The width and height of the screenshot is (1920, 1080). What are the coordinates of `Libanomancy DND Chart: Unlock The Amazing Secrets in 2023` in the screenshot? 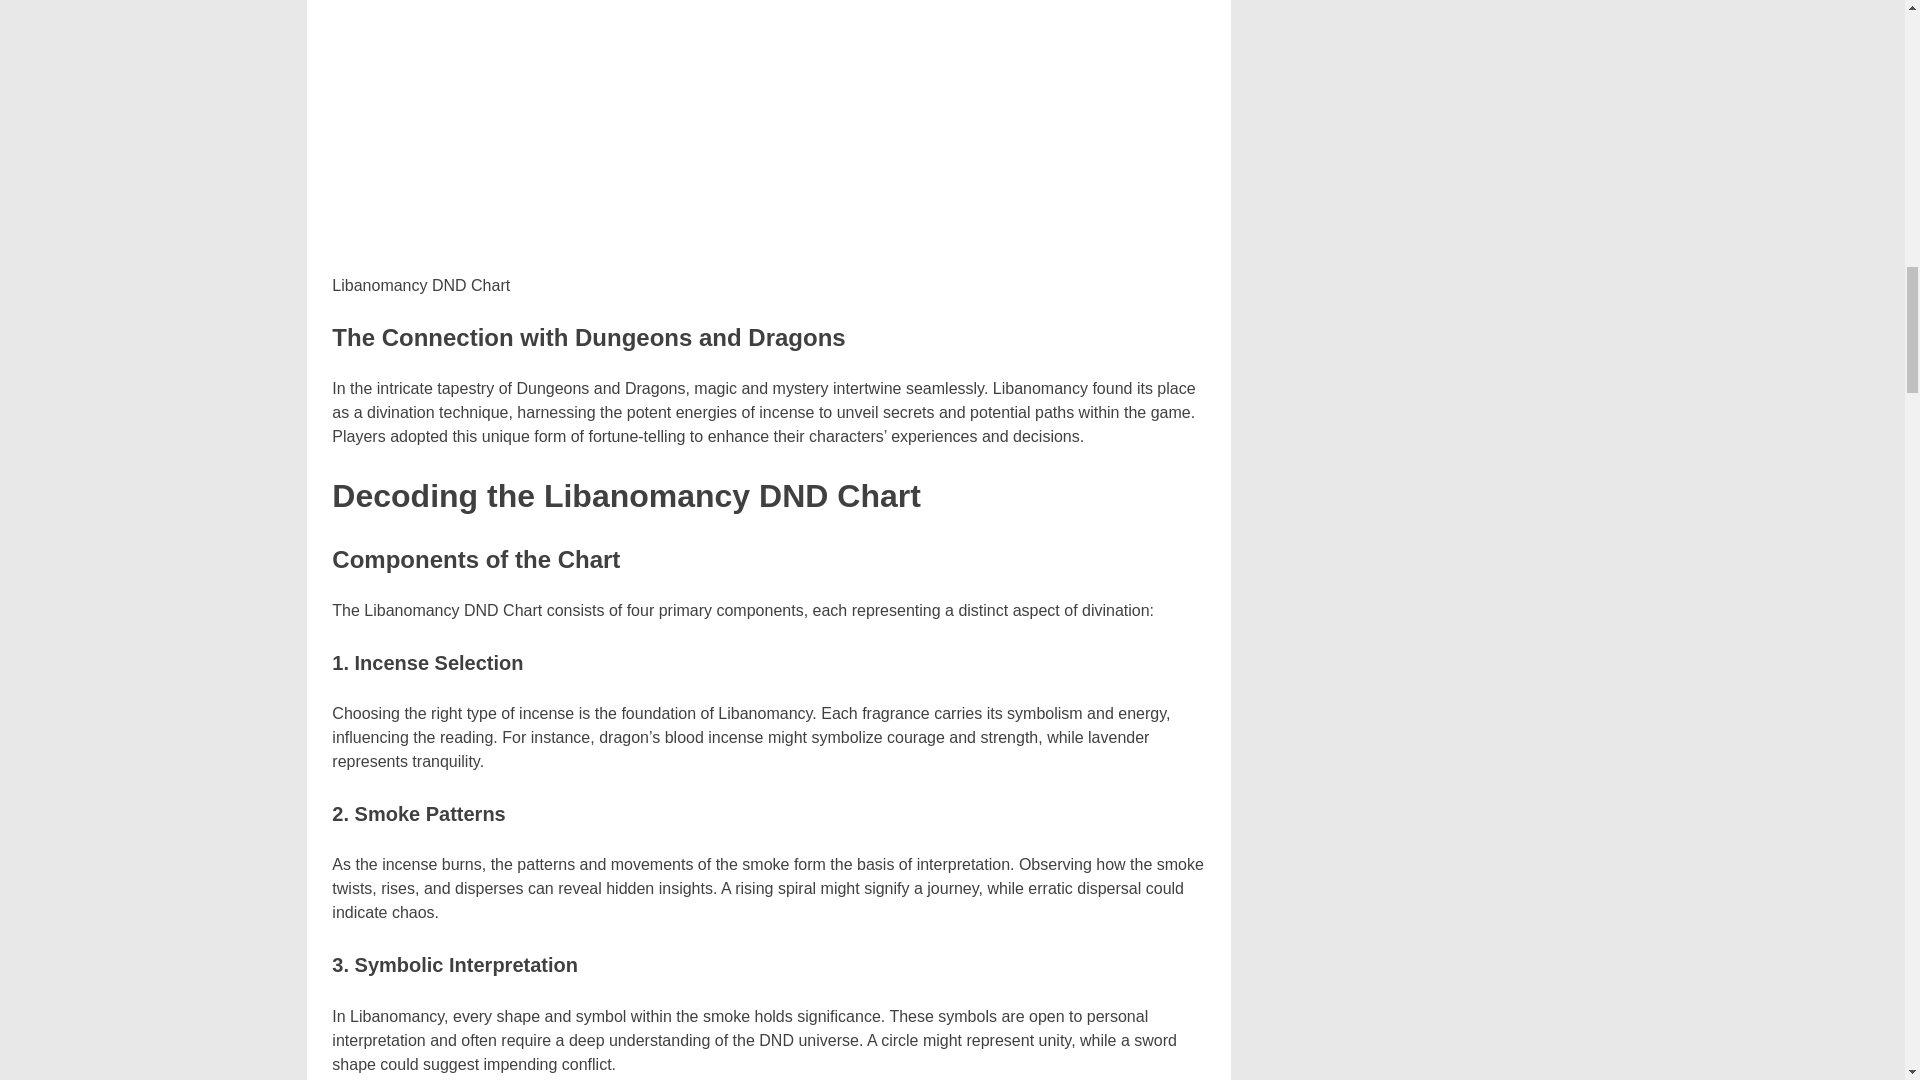 It's located at (768, 132).